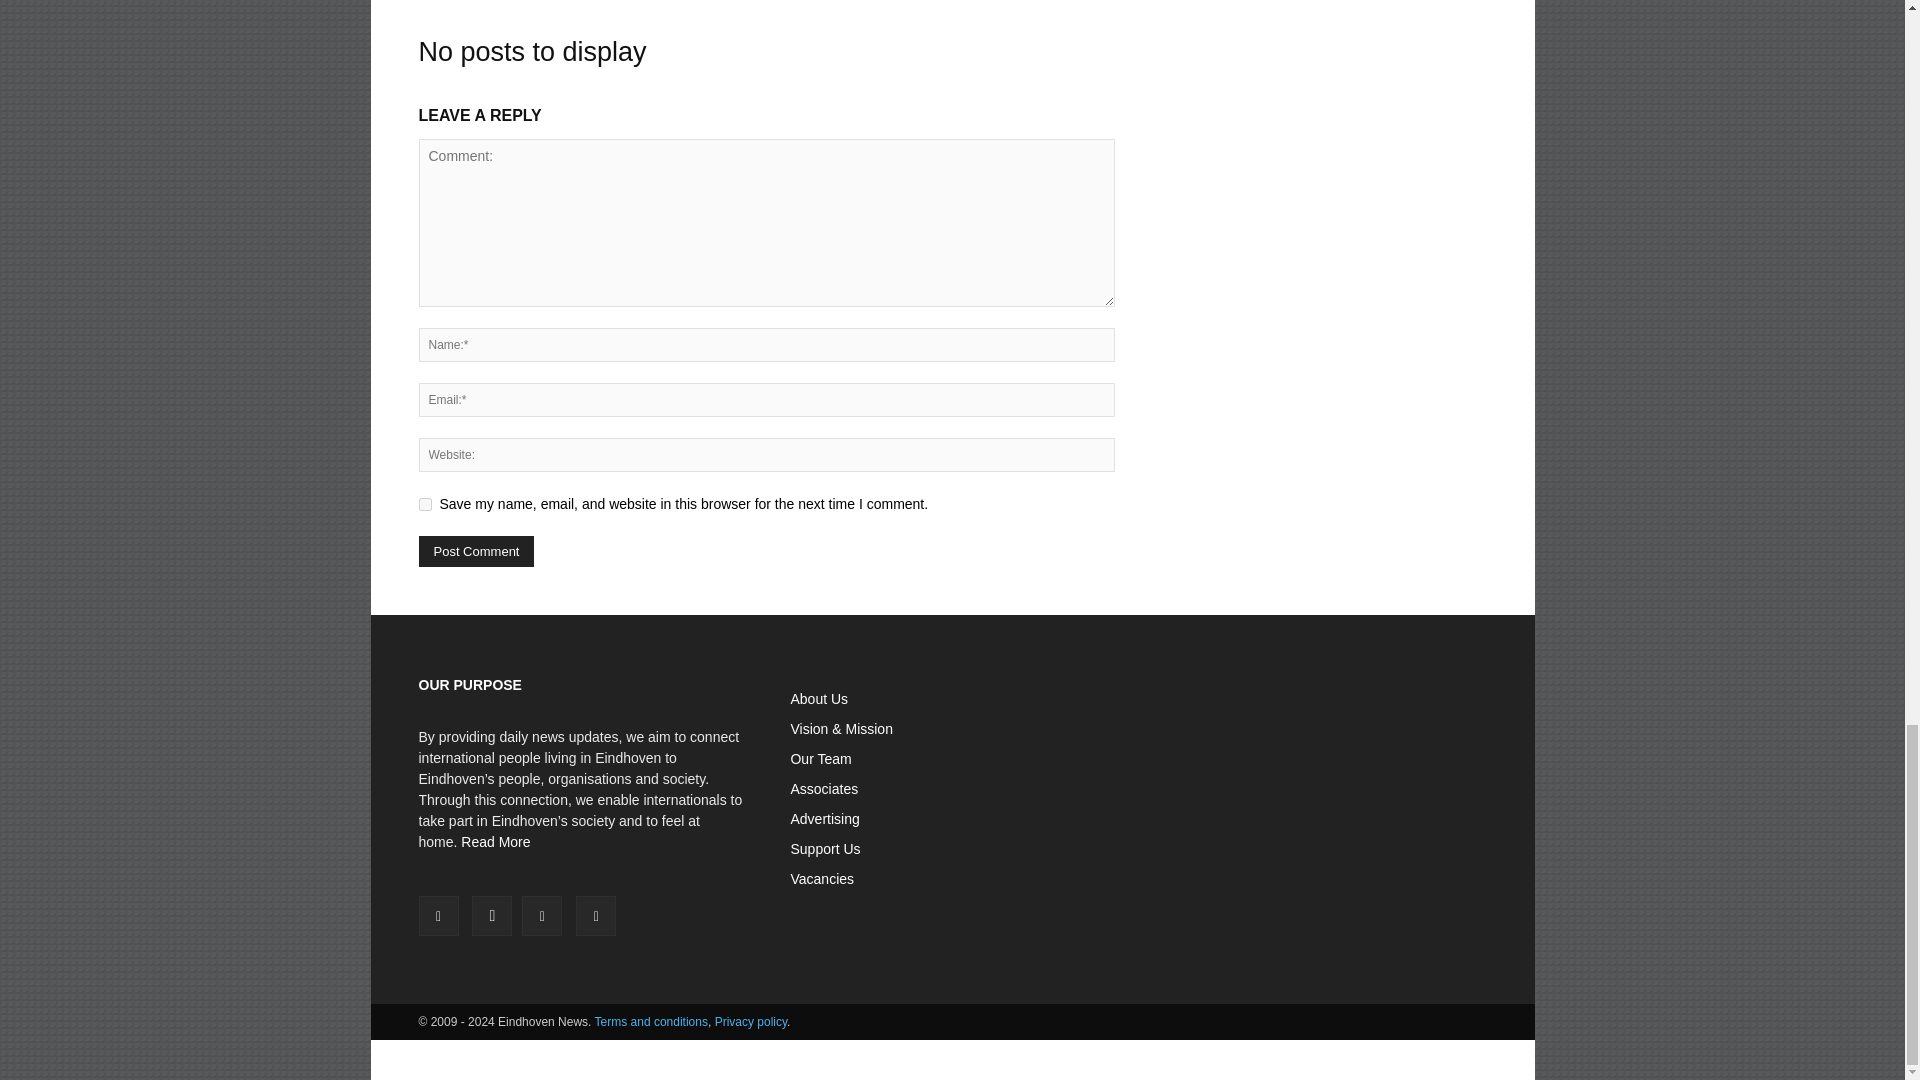 This screenshot has height=1080, width=1920. I want to click on Post Comment, so click(476, 551).